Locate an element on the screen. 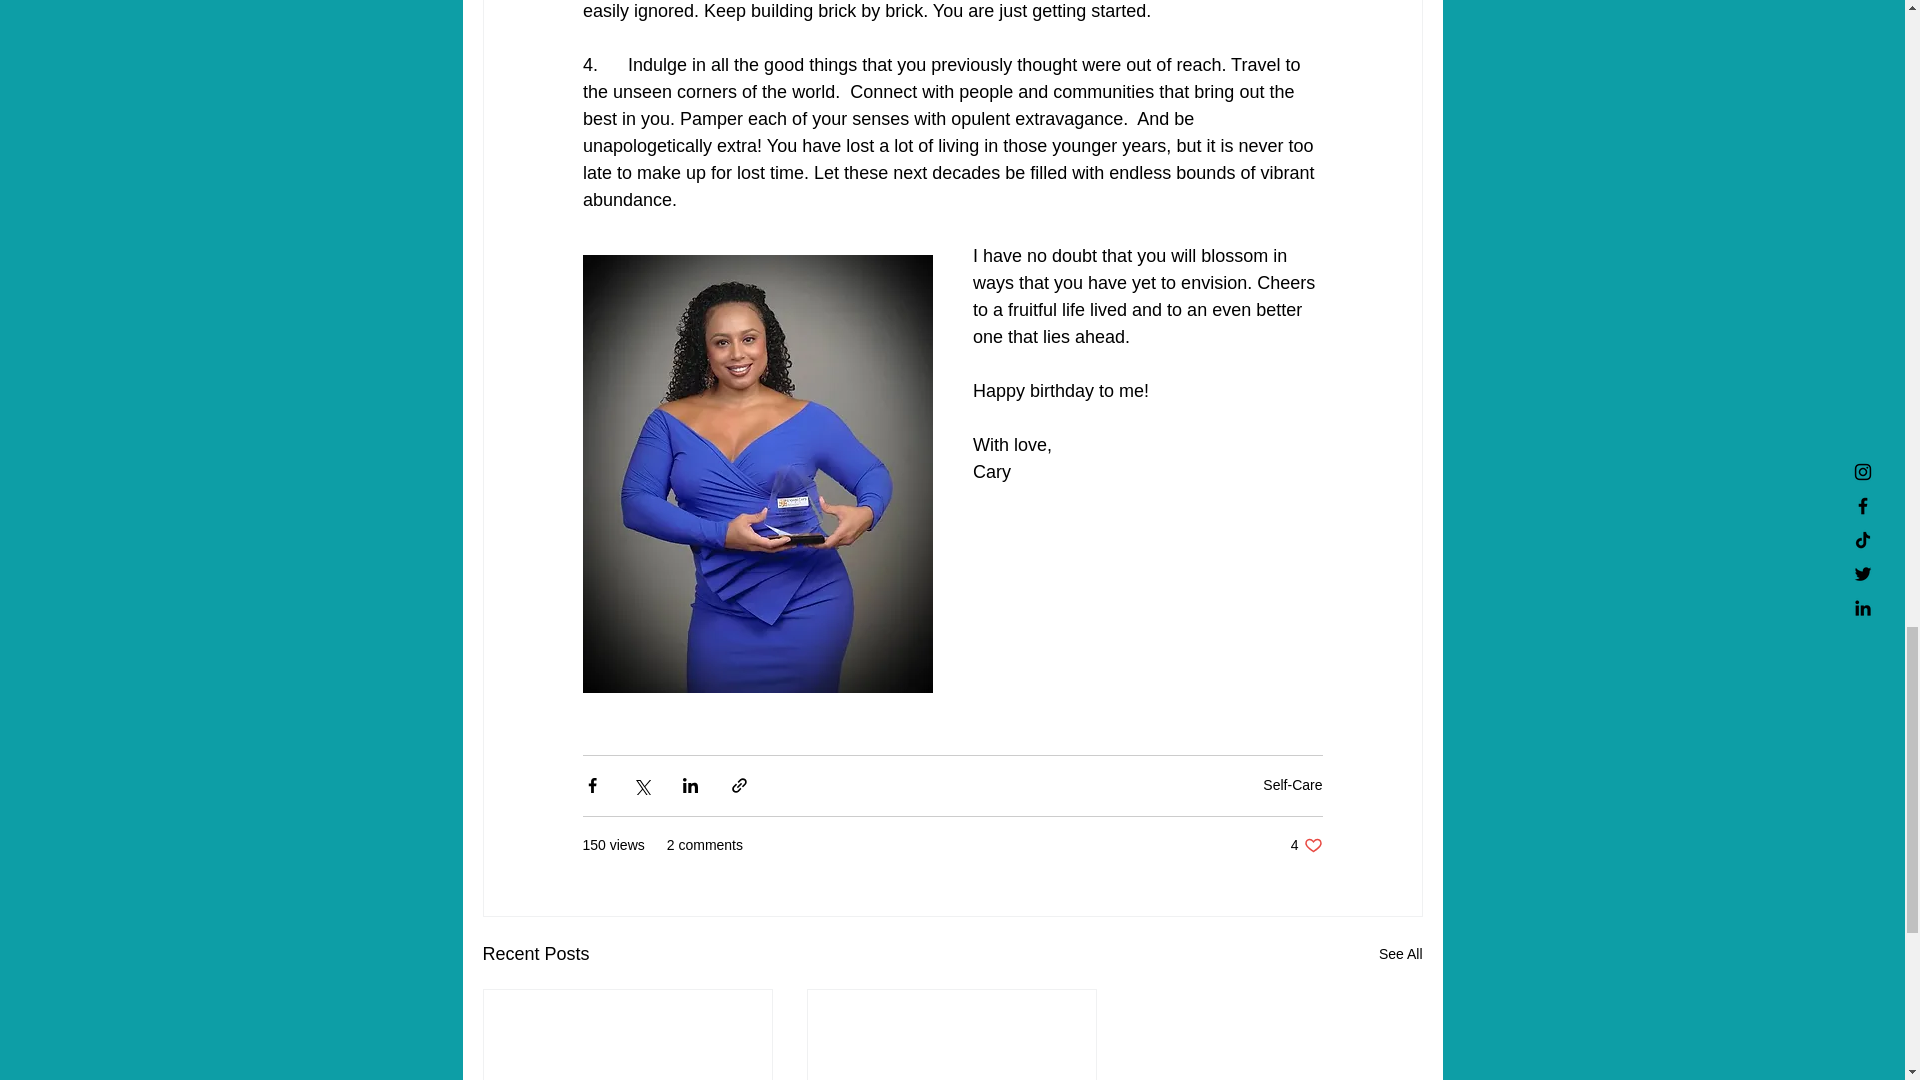  See All is located at coordinates (1400, 954).